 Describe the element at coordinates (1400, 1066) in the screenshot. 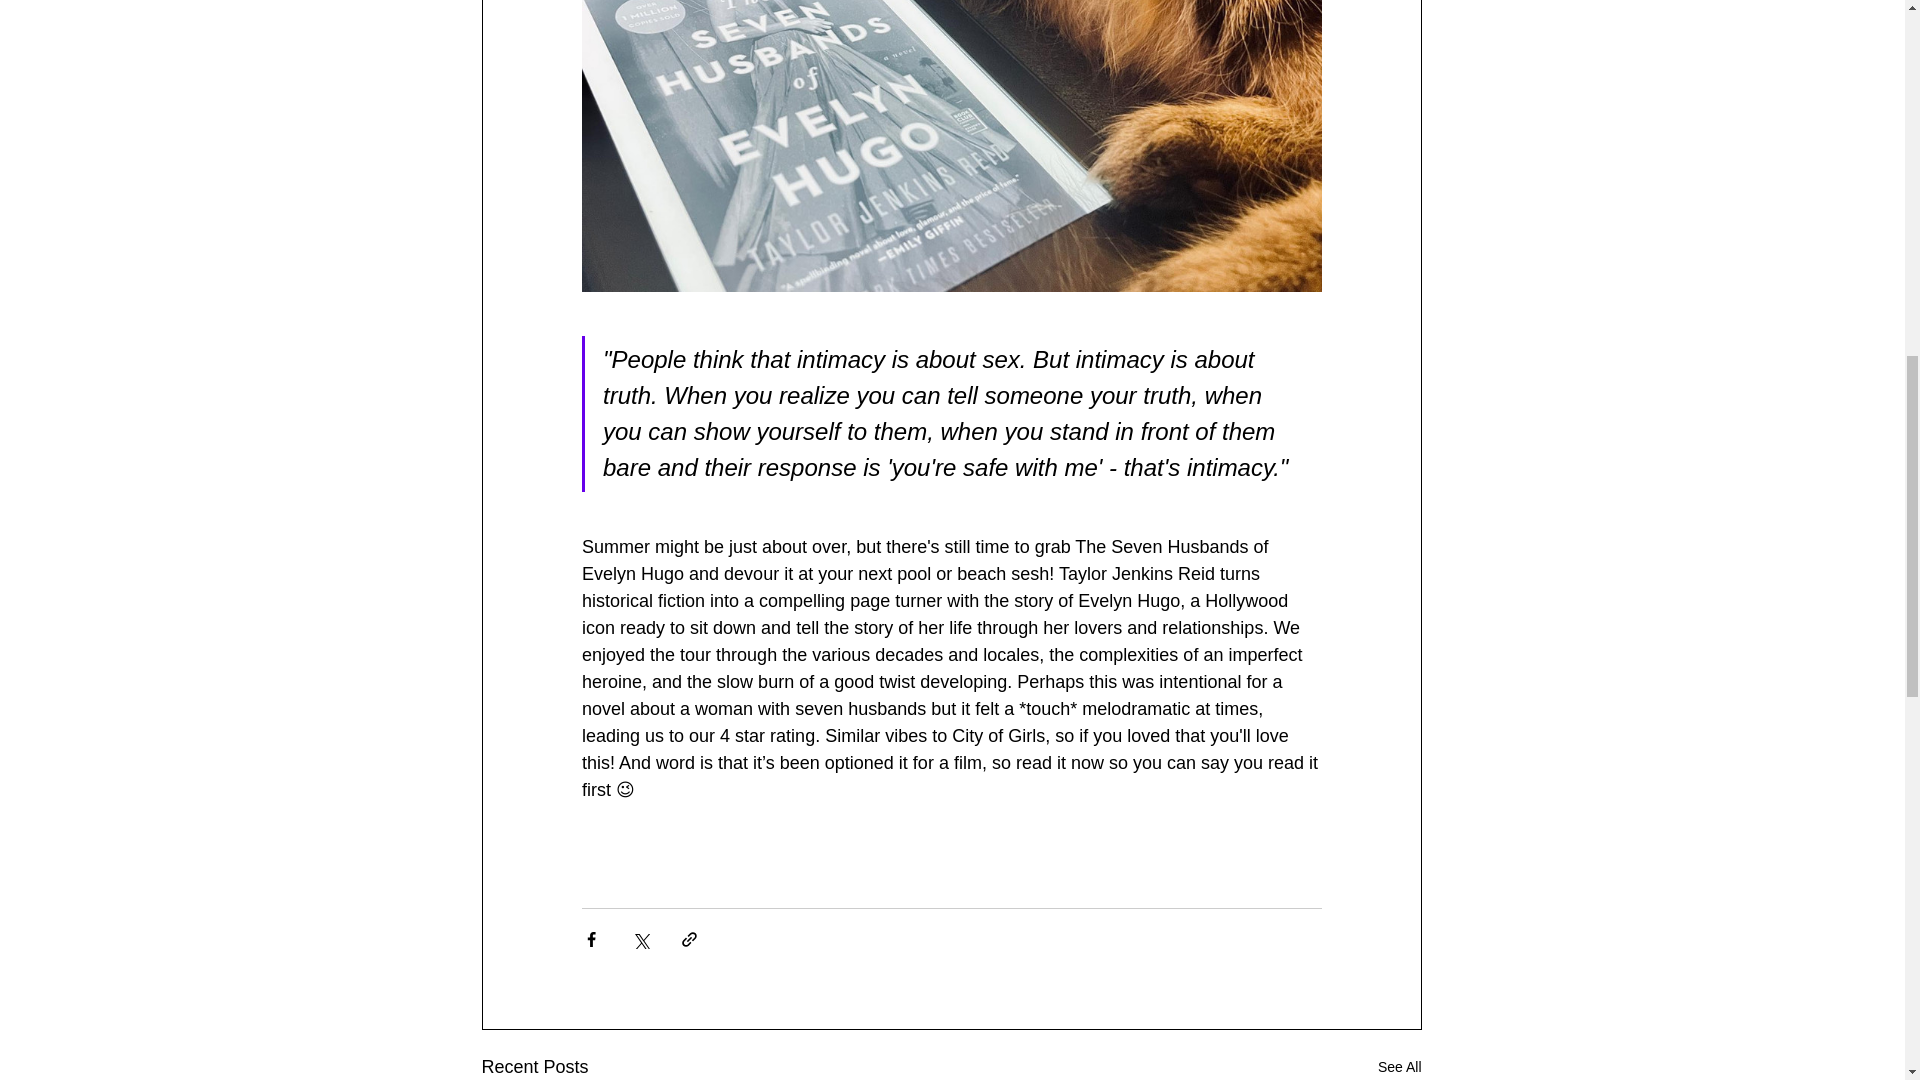

I see `See All` at that location.